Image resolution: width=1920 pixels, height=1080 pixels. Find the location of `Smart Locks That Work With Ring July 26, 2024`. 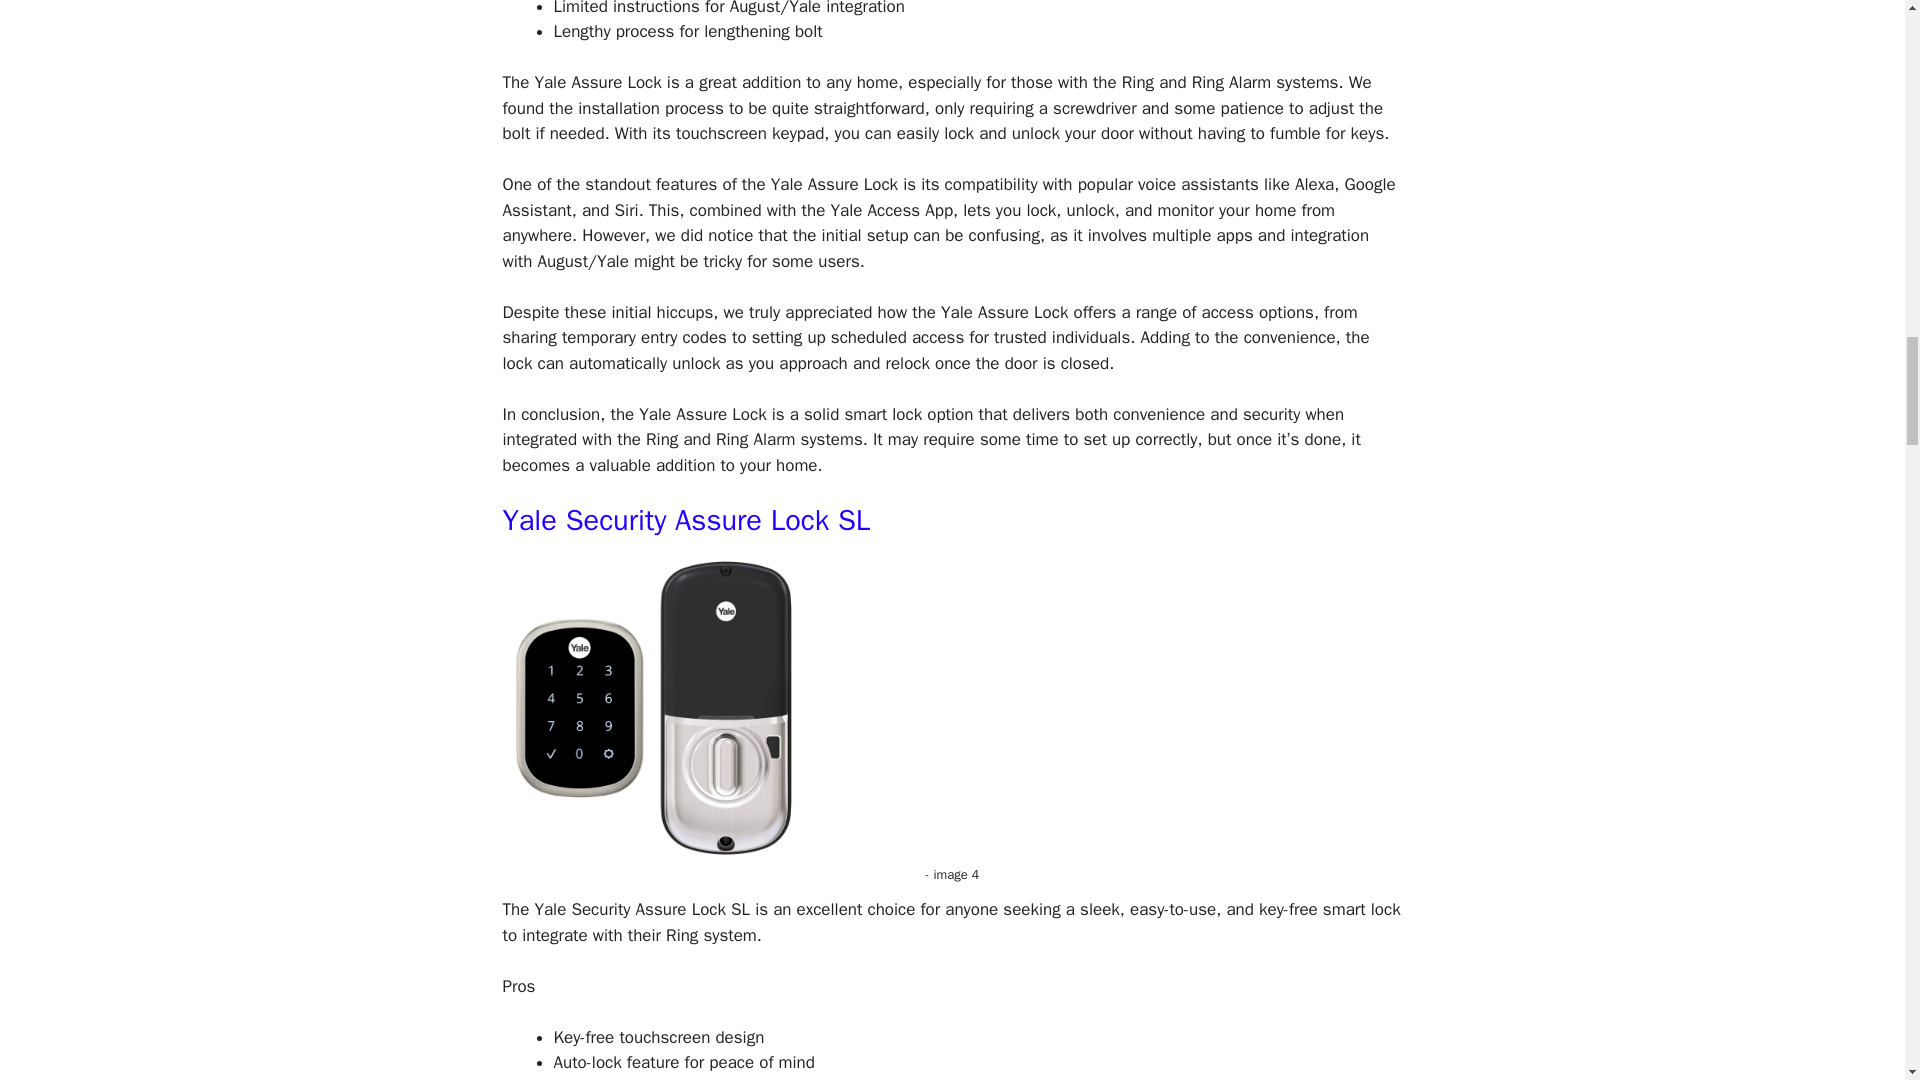

Smart Locks That Work With Ring July 26, 2024 is located at coordinates (652, 708).